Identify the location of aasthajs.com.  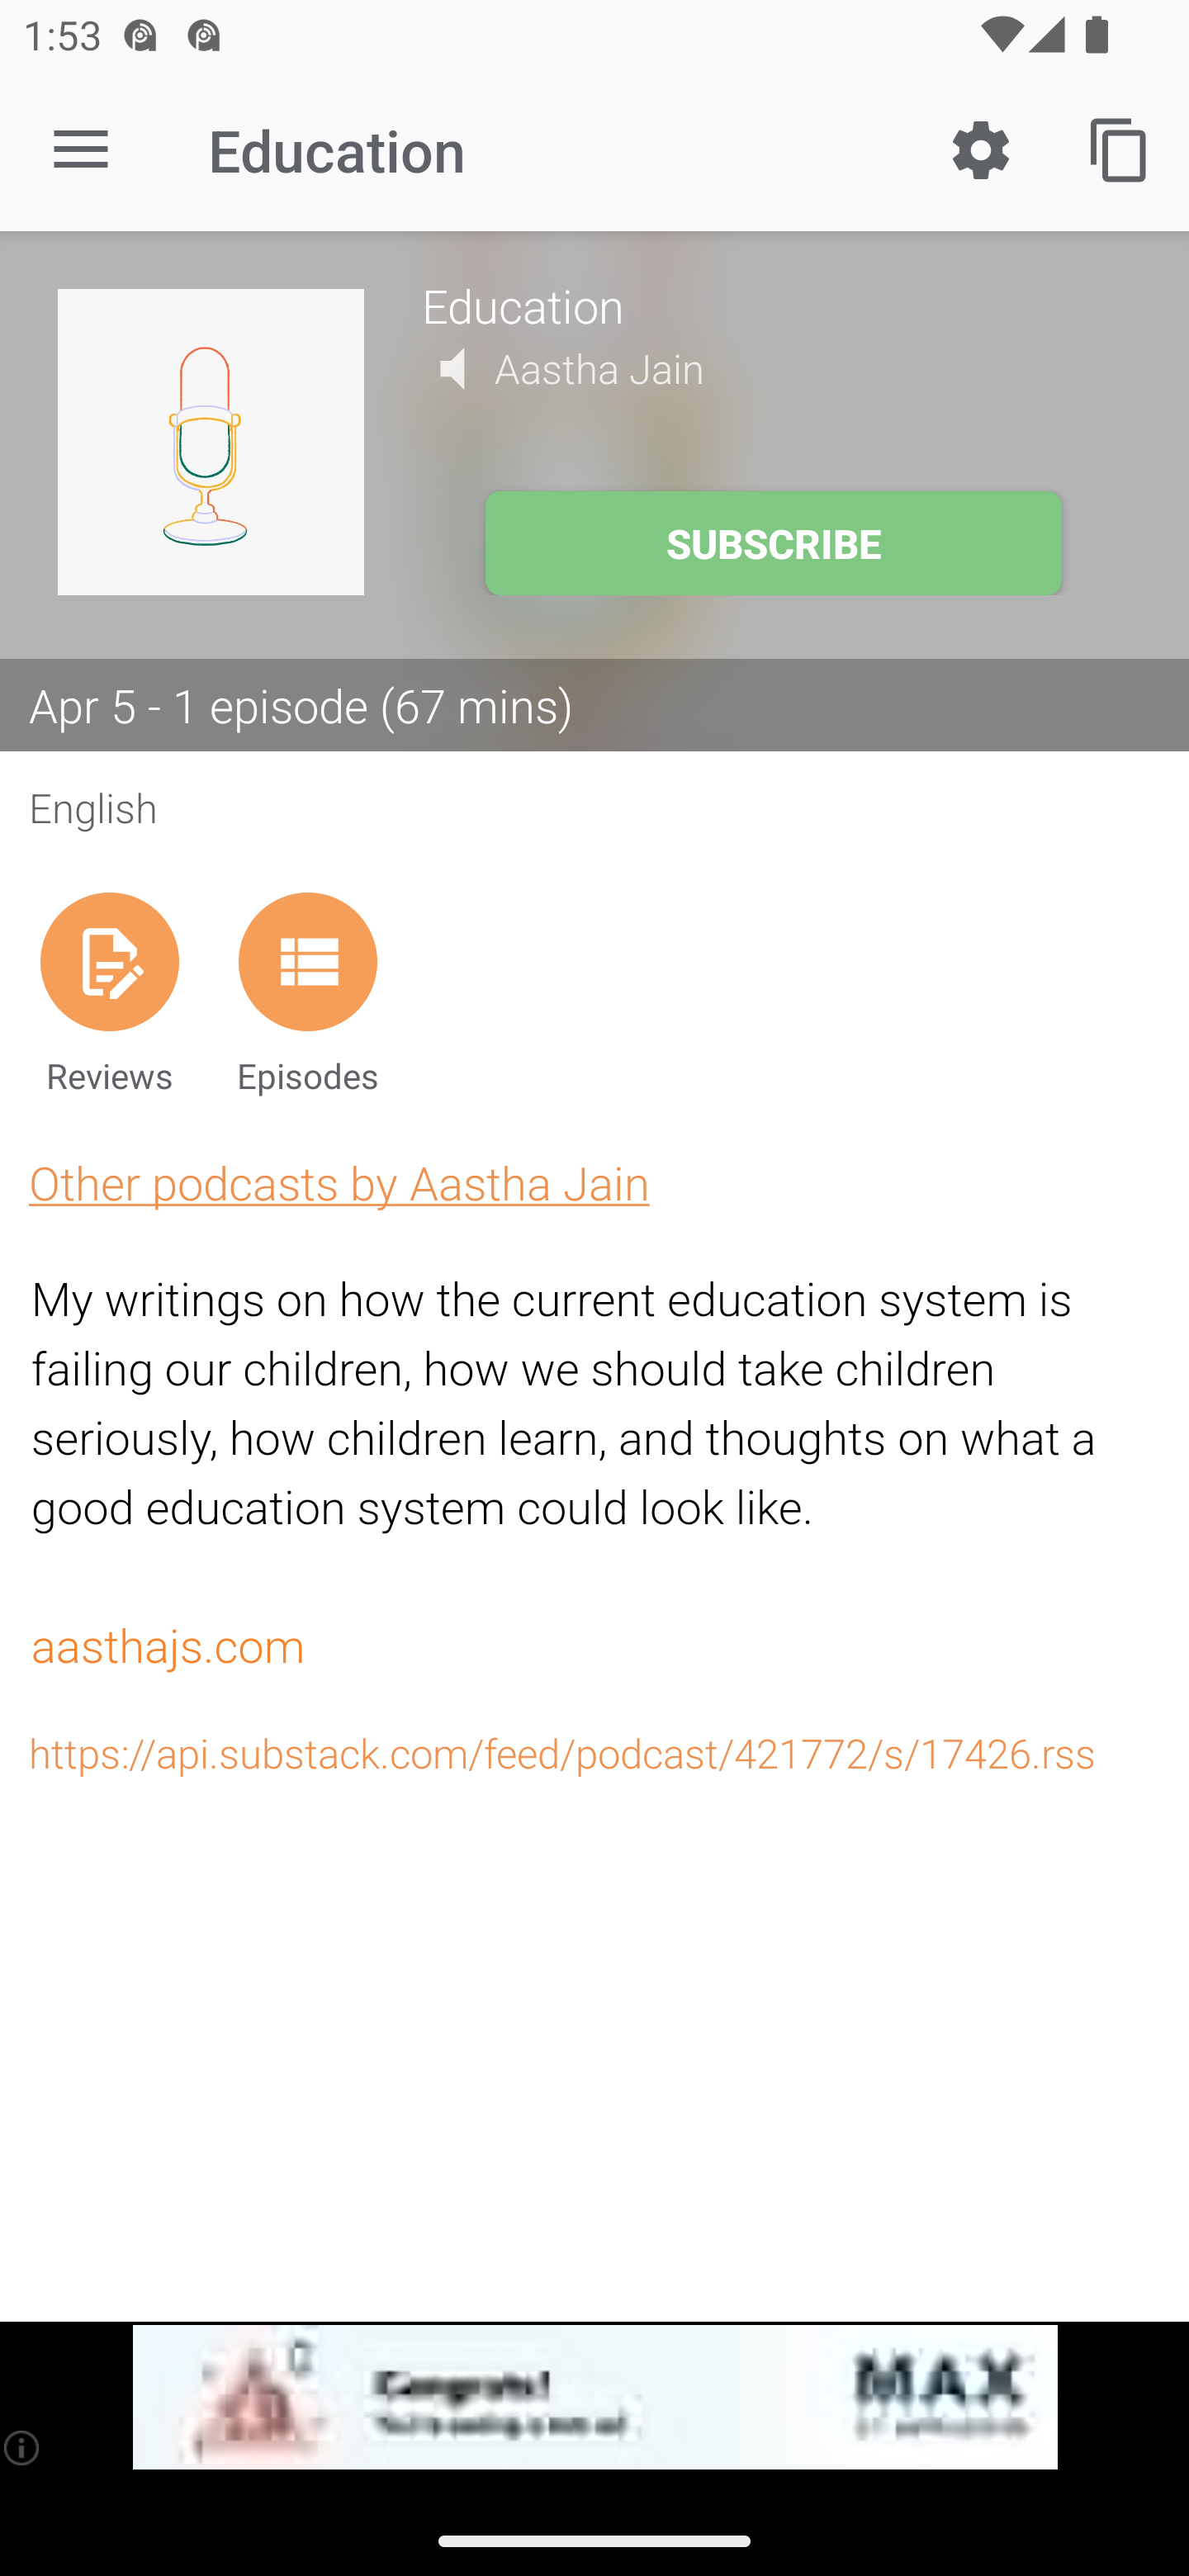
(167, 1647).